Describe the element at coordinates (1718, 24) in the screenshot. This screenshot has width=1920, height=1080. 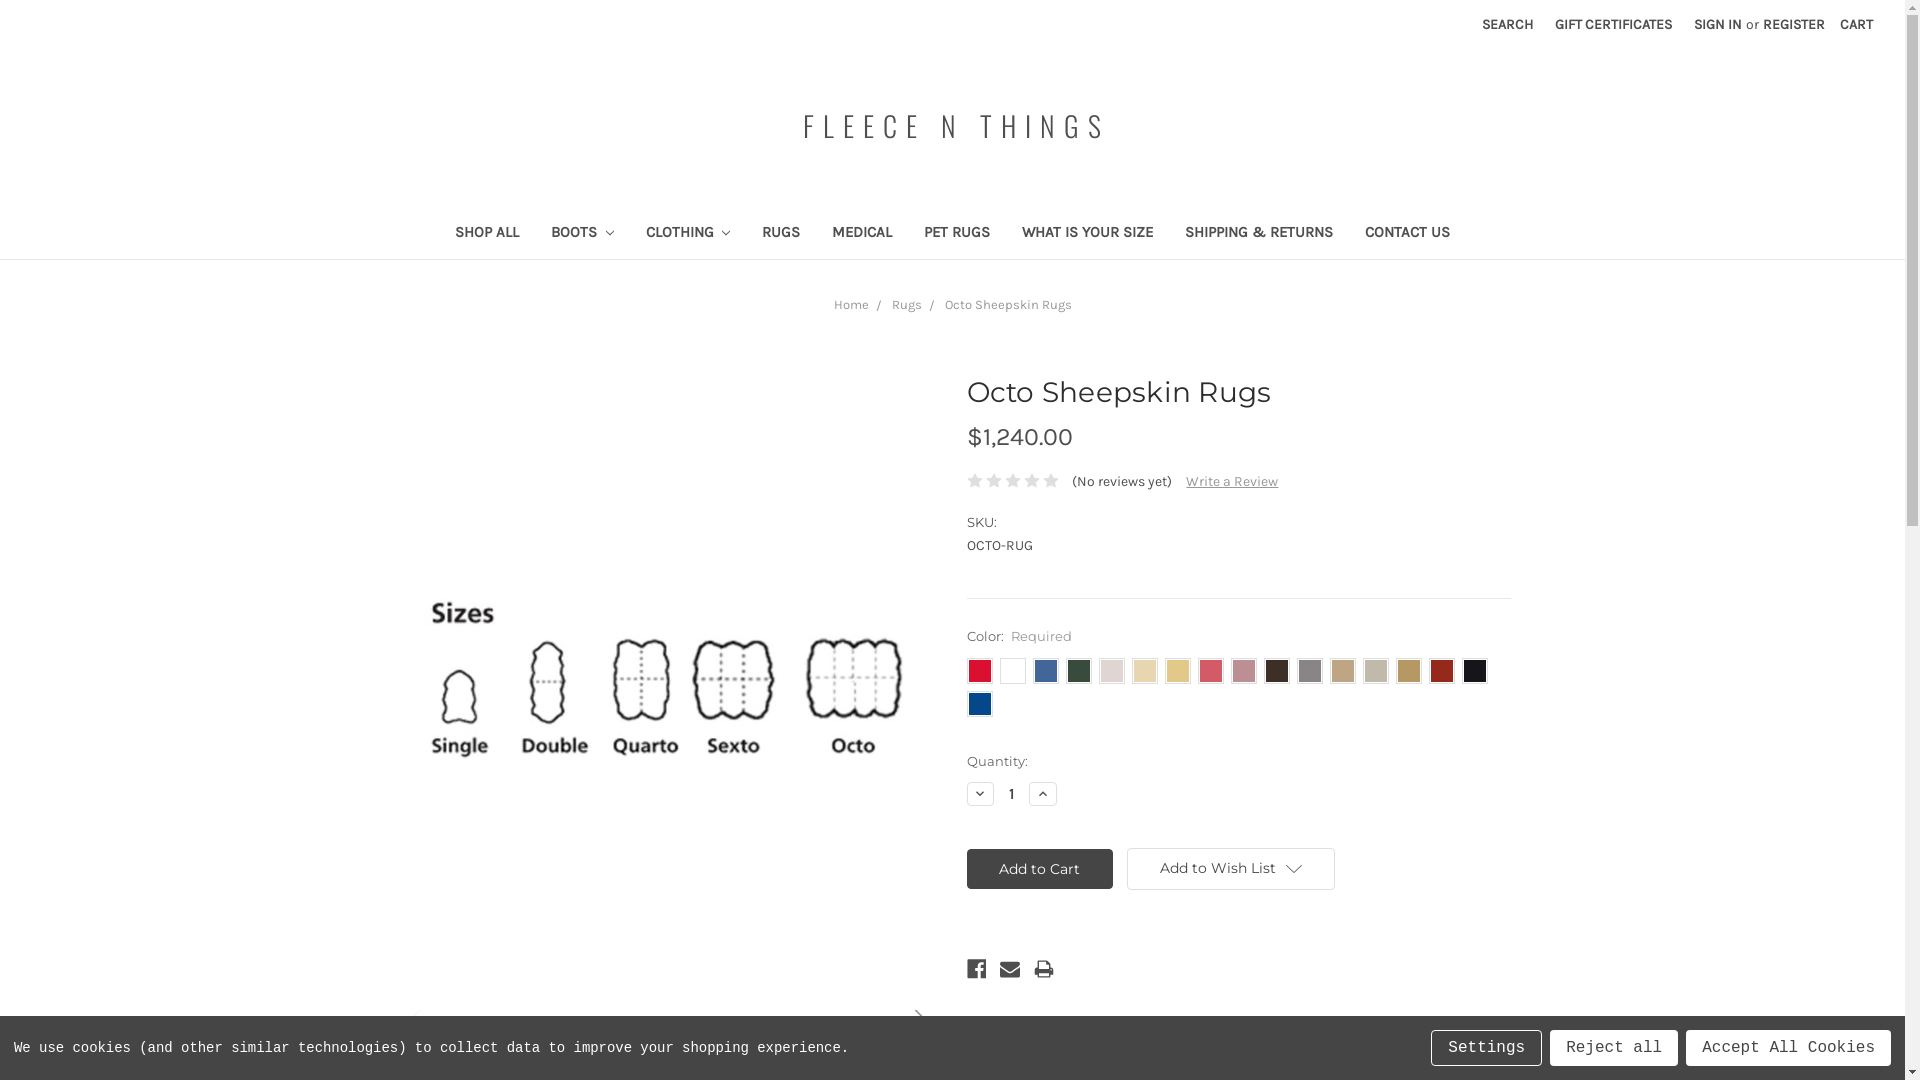
I see `SIGN IN` at that location.